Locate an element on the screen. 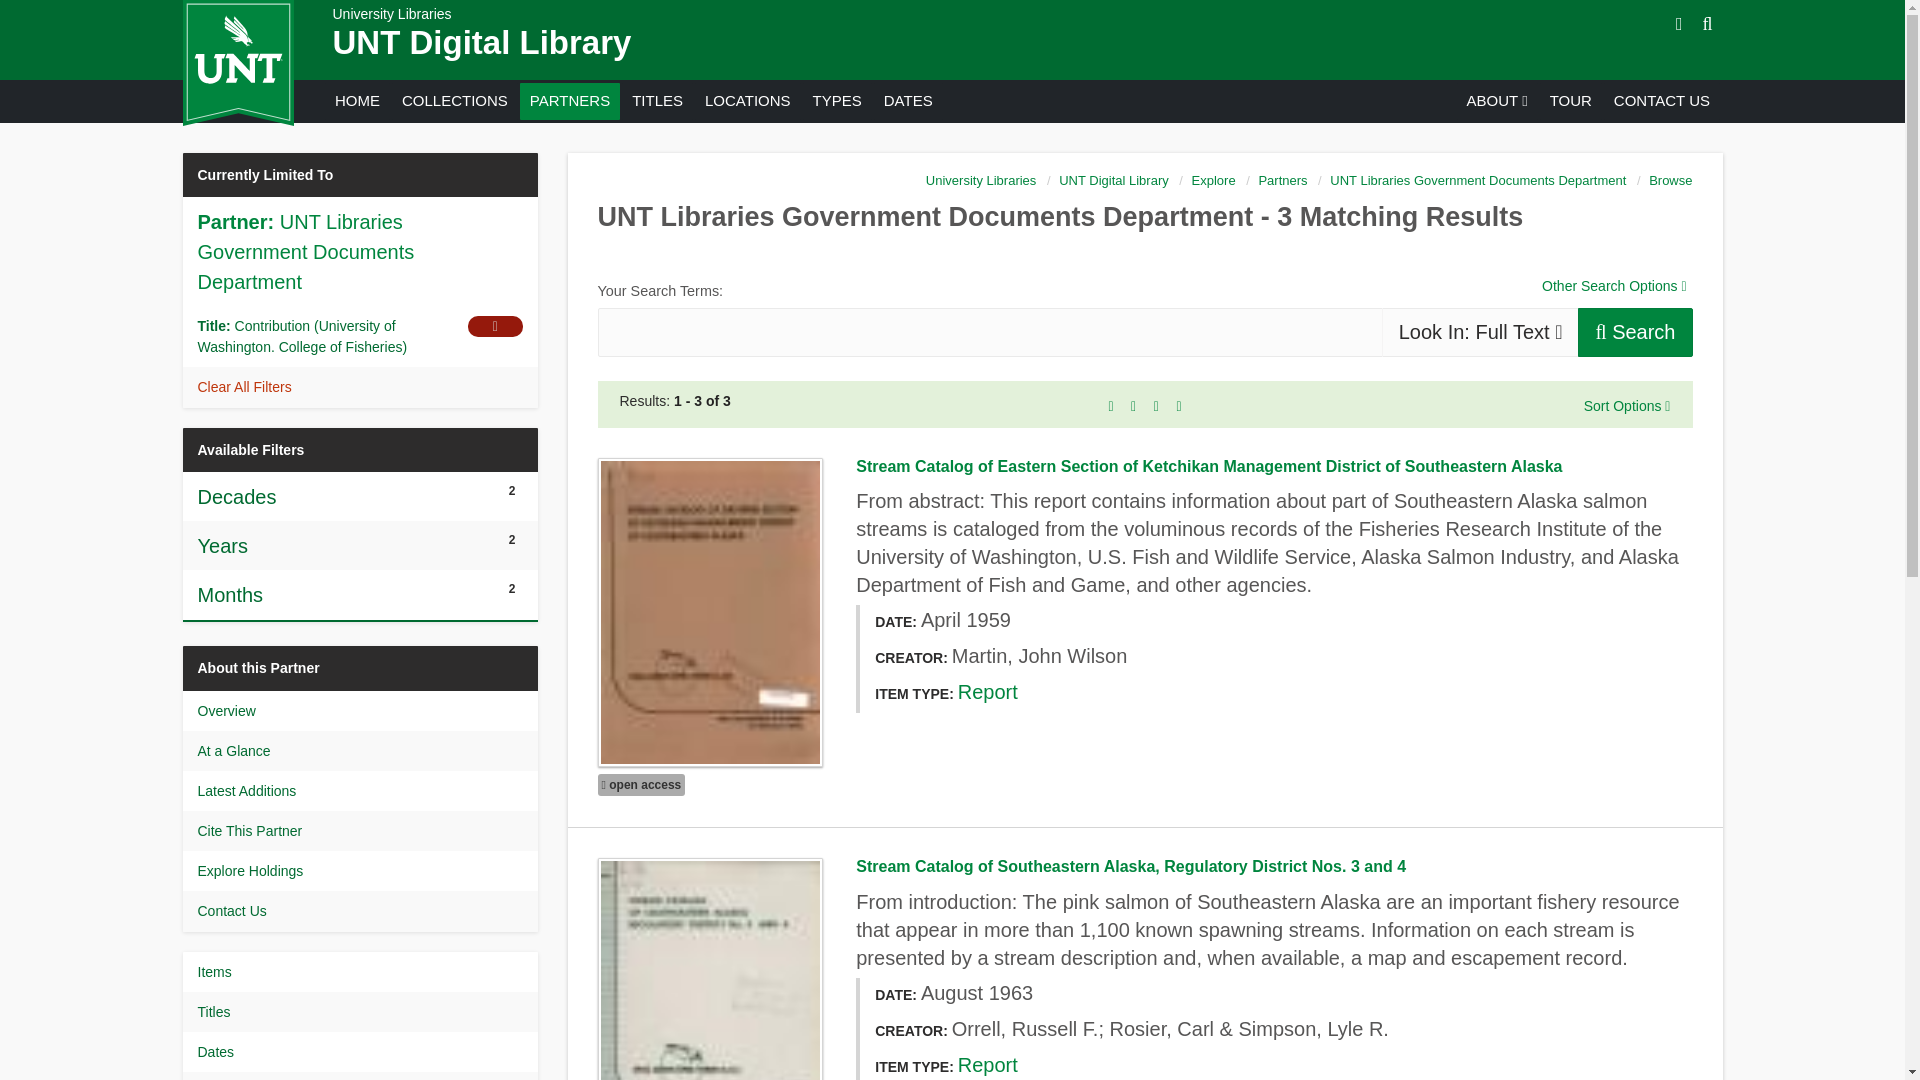  HOME is located at coordinates (356, 100).